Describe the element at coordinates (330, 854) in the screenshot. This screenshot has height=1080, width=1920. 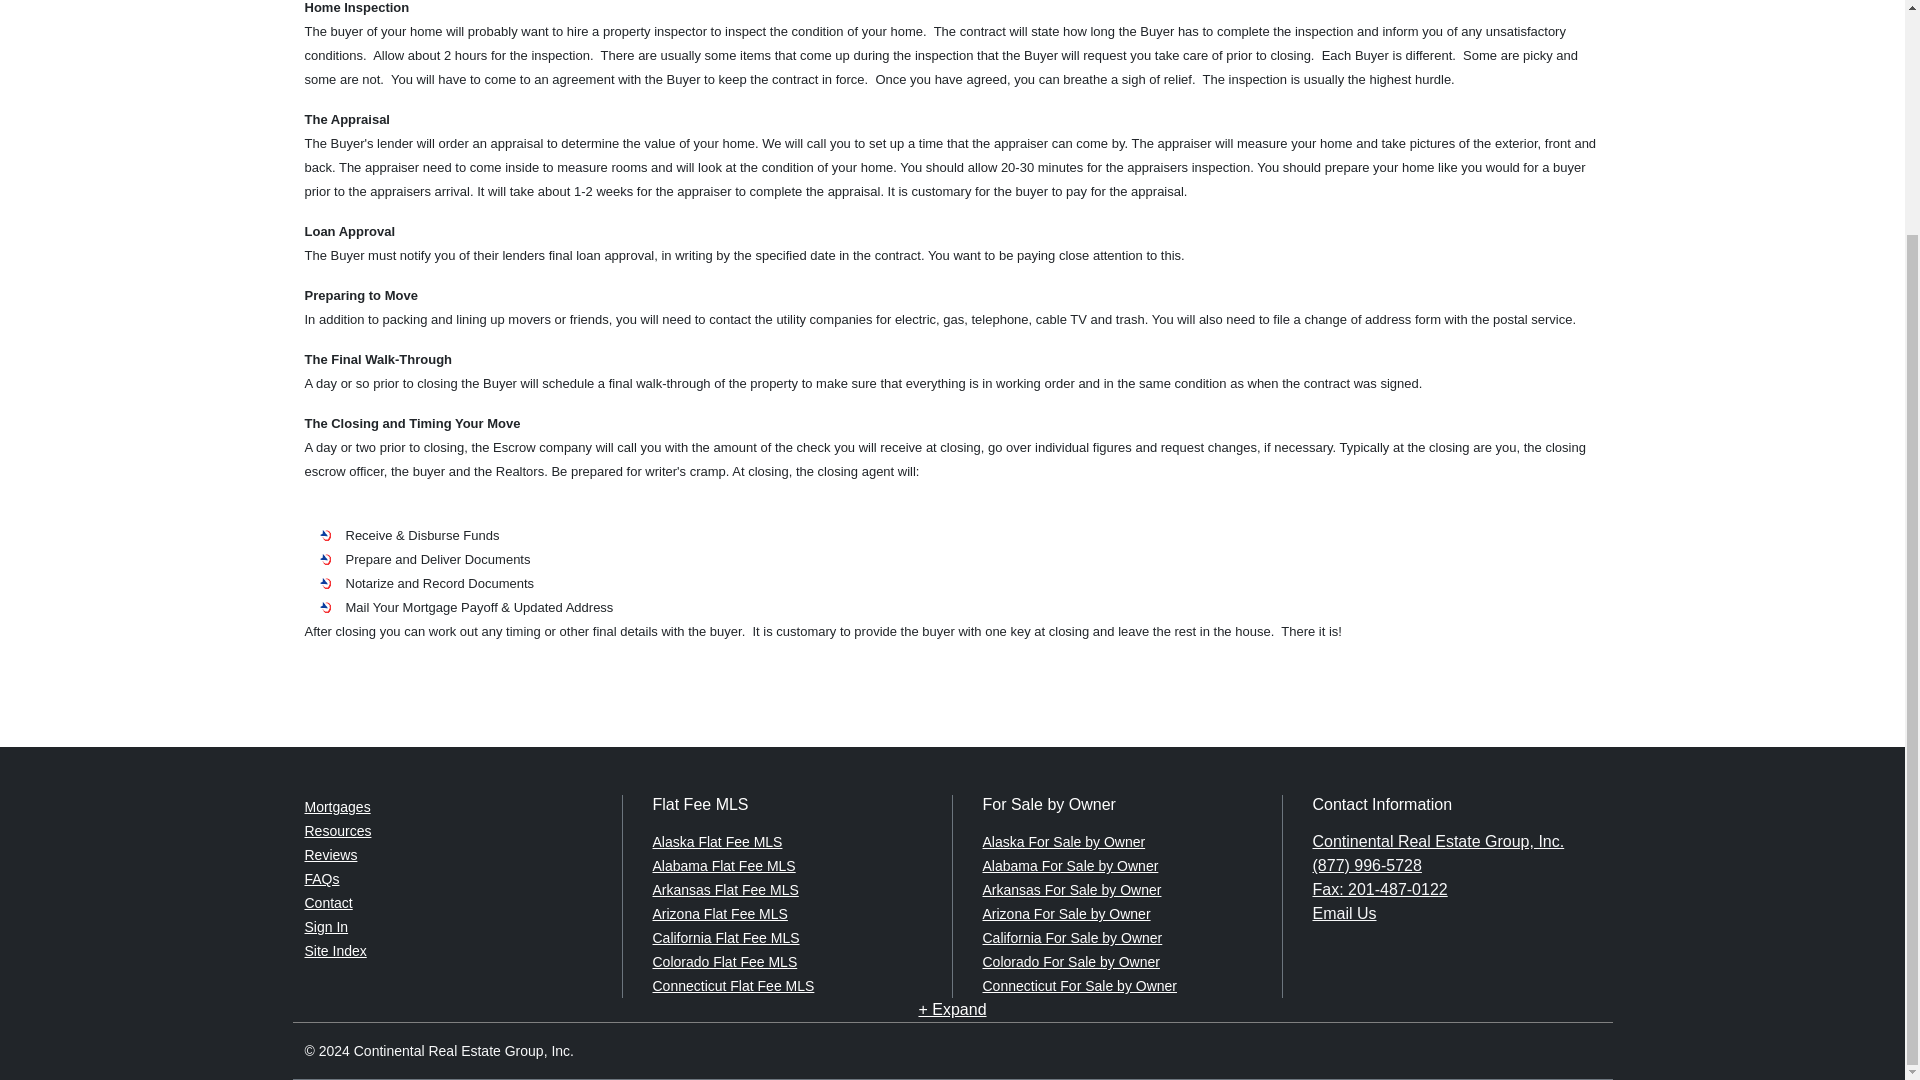
I see `Reviews` at that location.